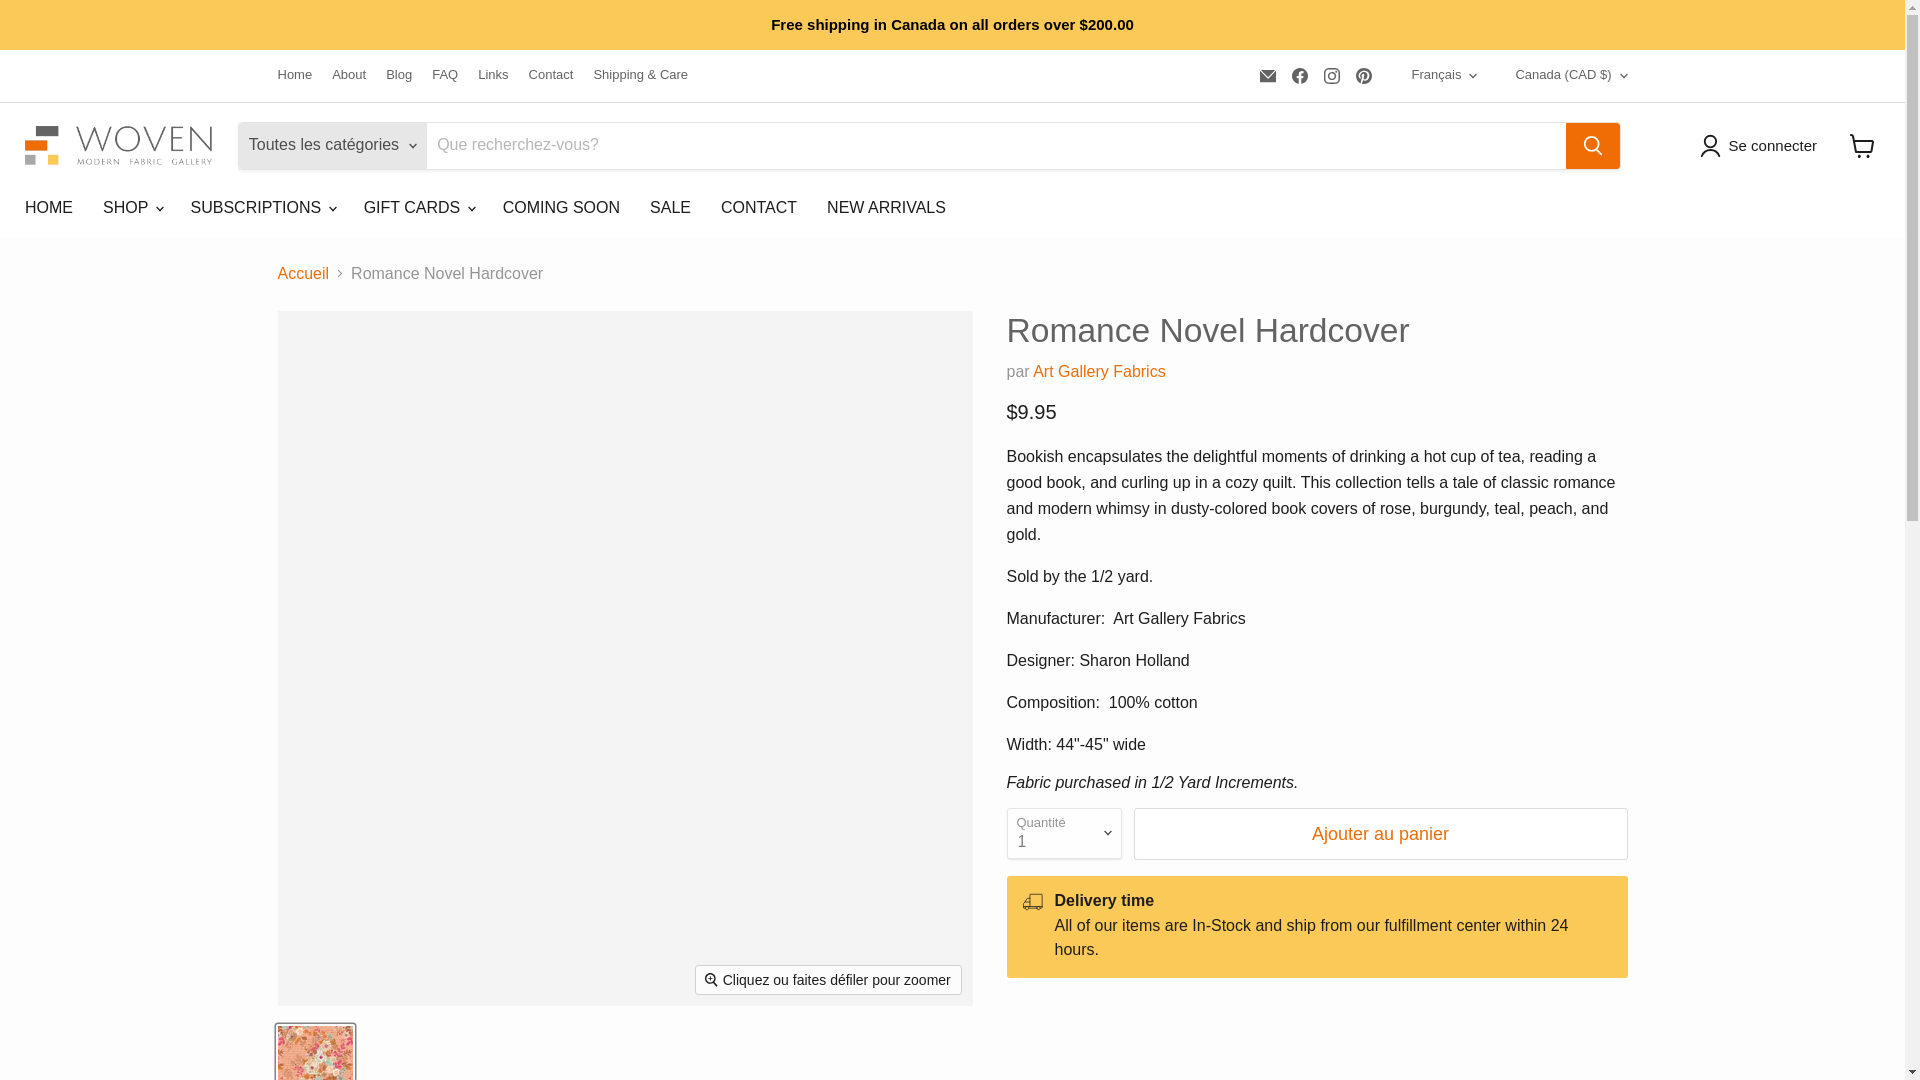  I want to click on Email Woven Modern Fabric Gallery, so click(1268, 75).